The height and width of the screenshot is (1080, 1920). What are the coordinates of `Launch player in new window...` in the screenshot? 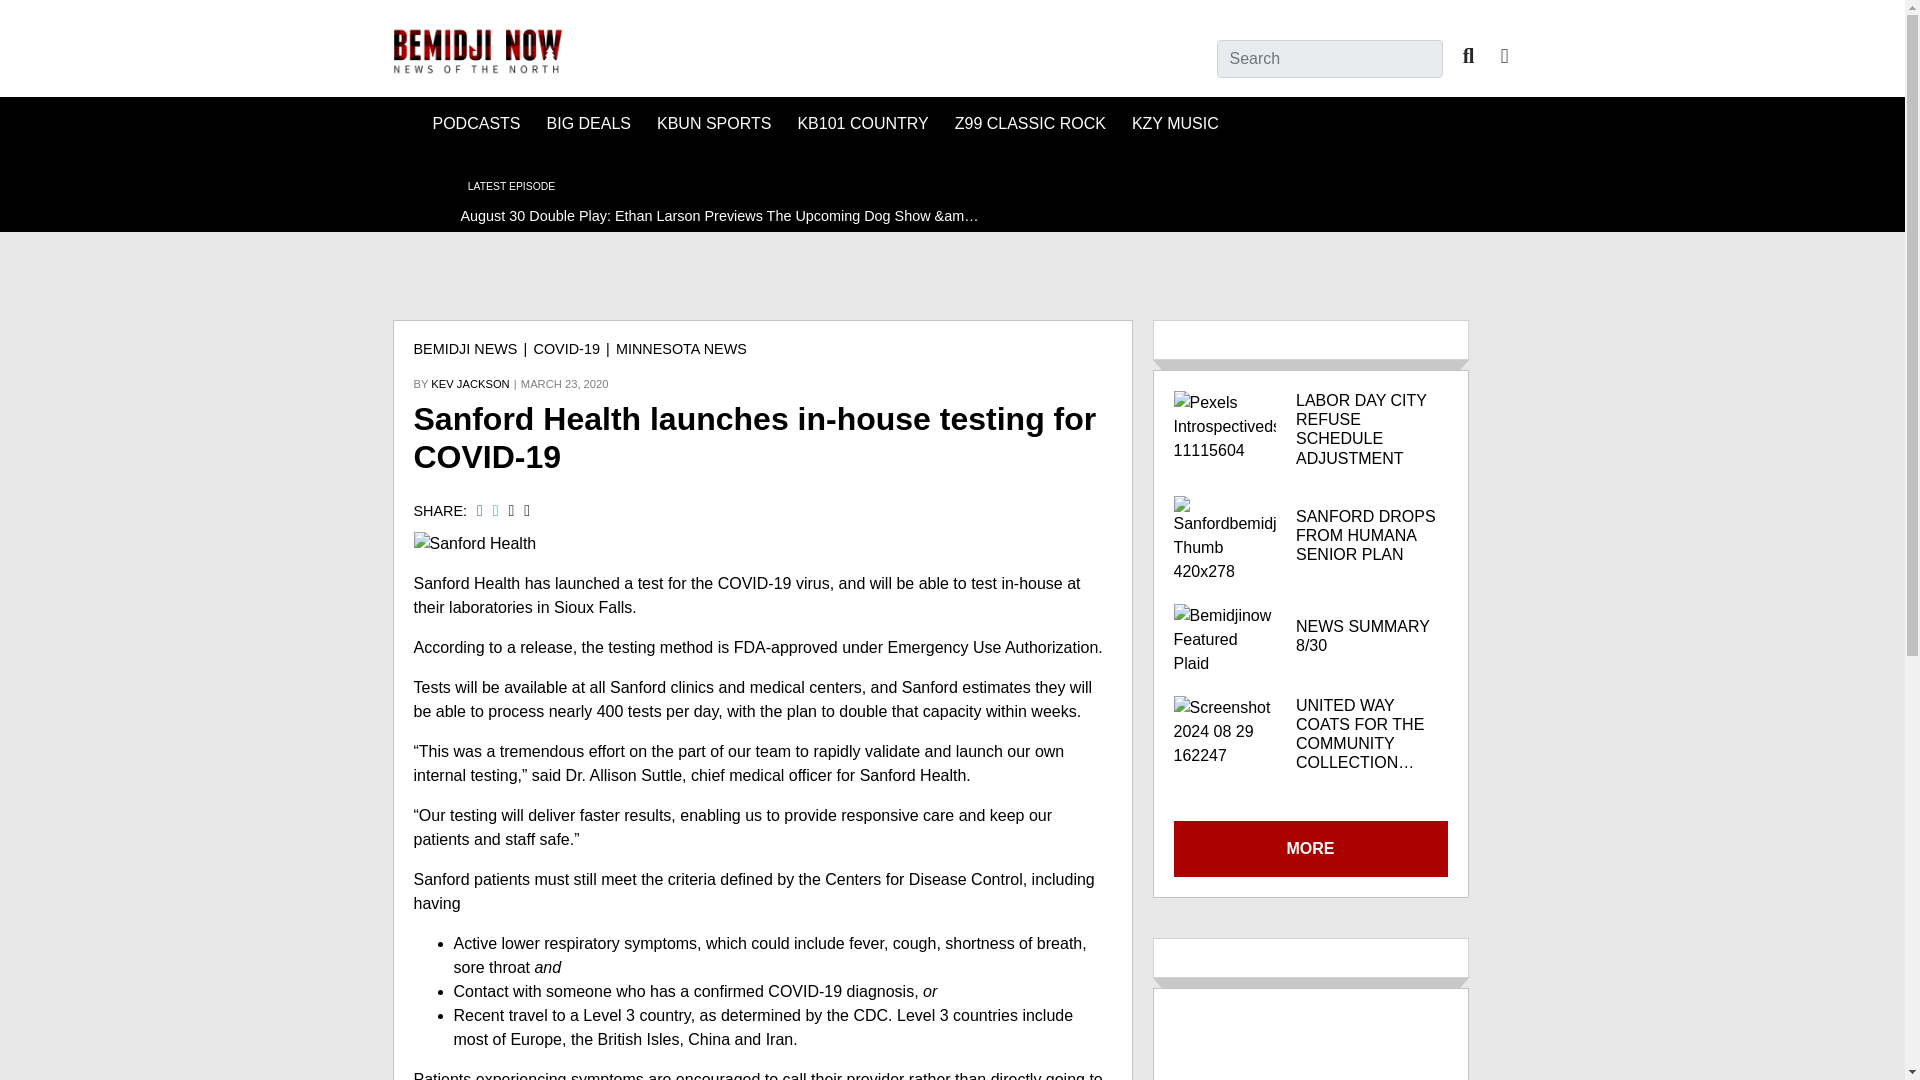 It's located at (412, 190).